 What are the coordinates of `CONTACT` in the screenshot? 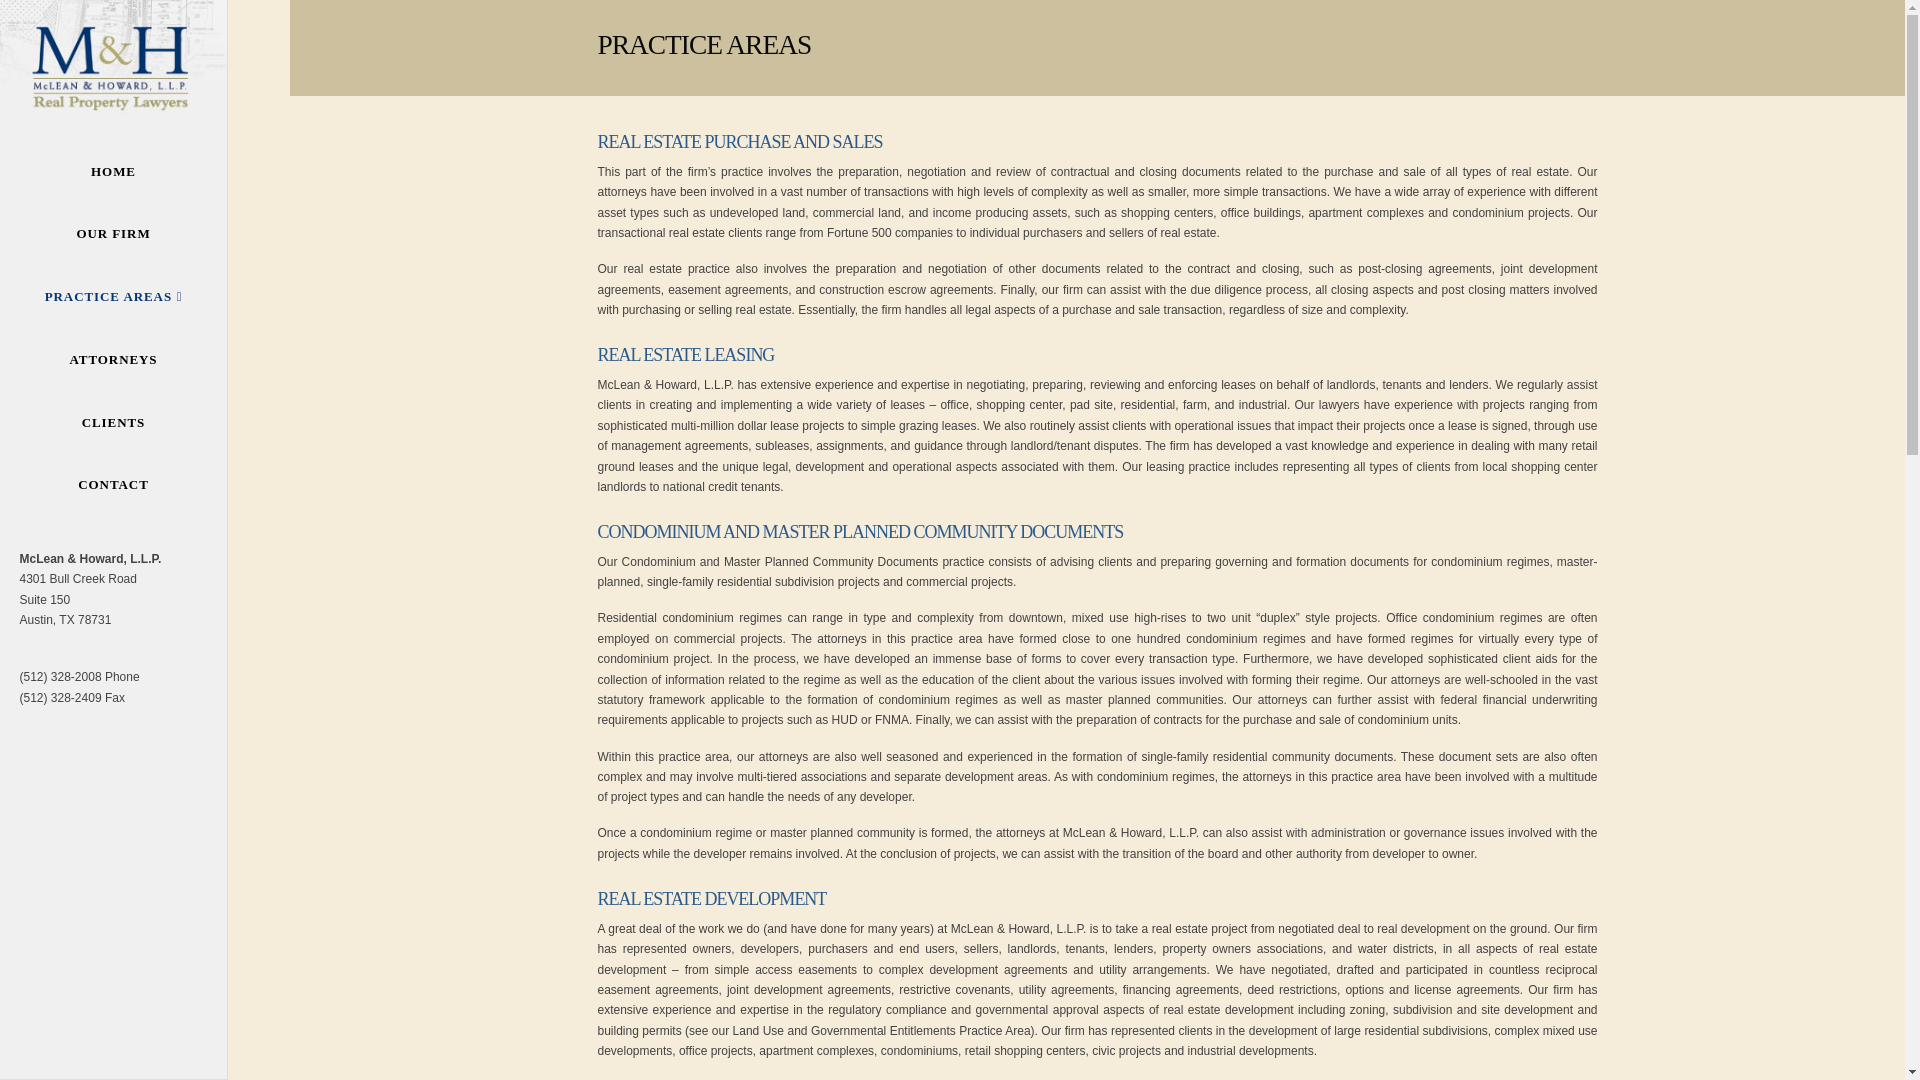 It's located at (113, 485).